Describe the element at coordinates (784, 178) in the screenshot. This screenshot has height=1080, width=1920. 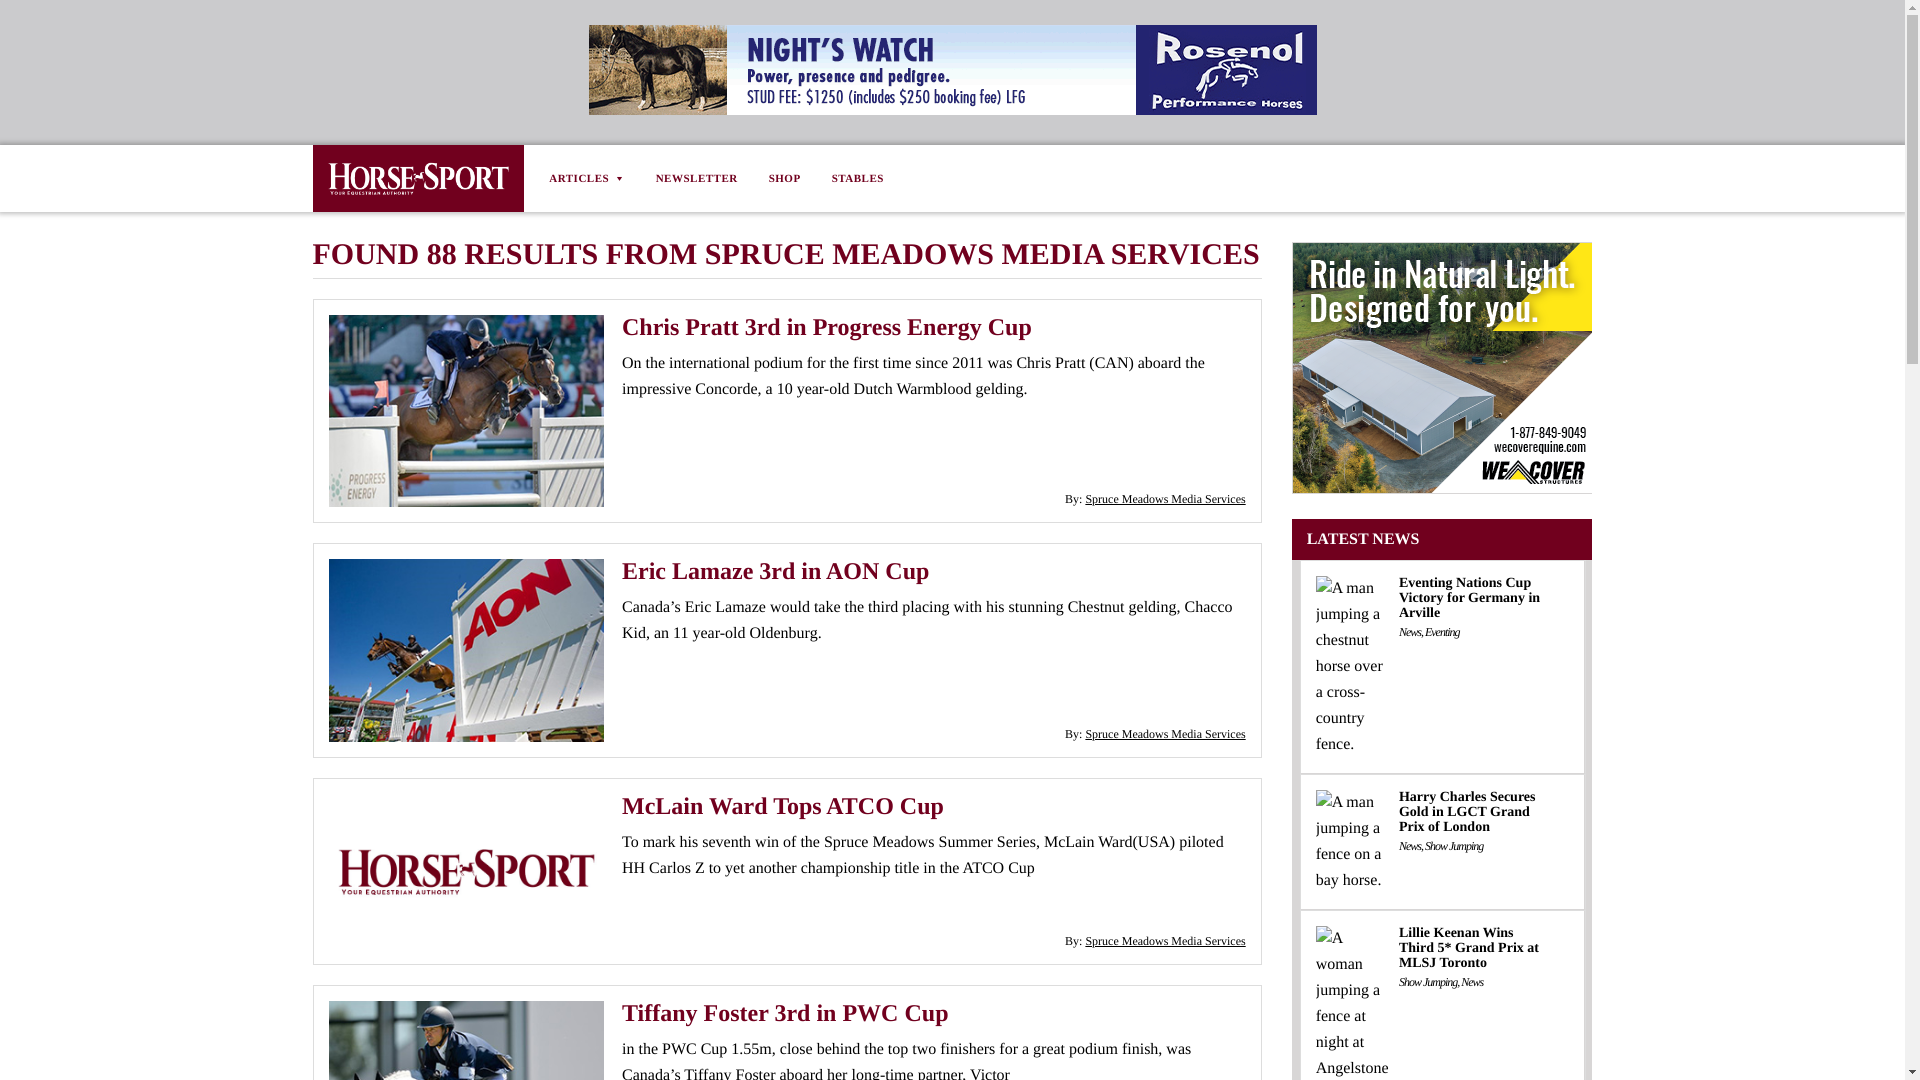
I see `SHOP` at that location.